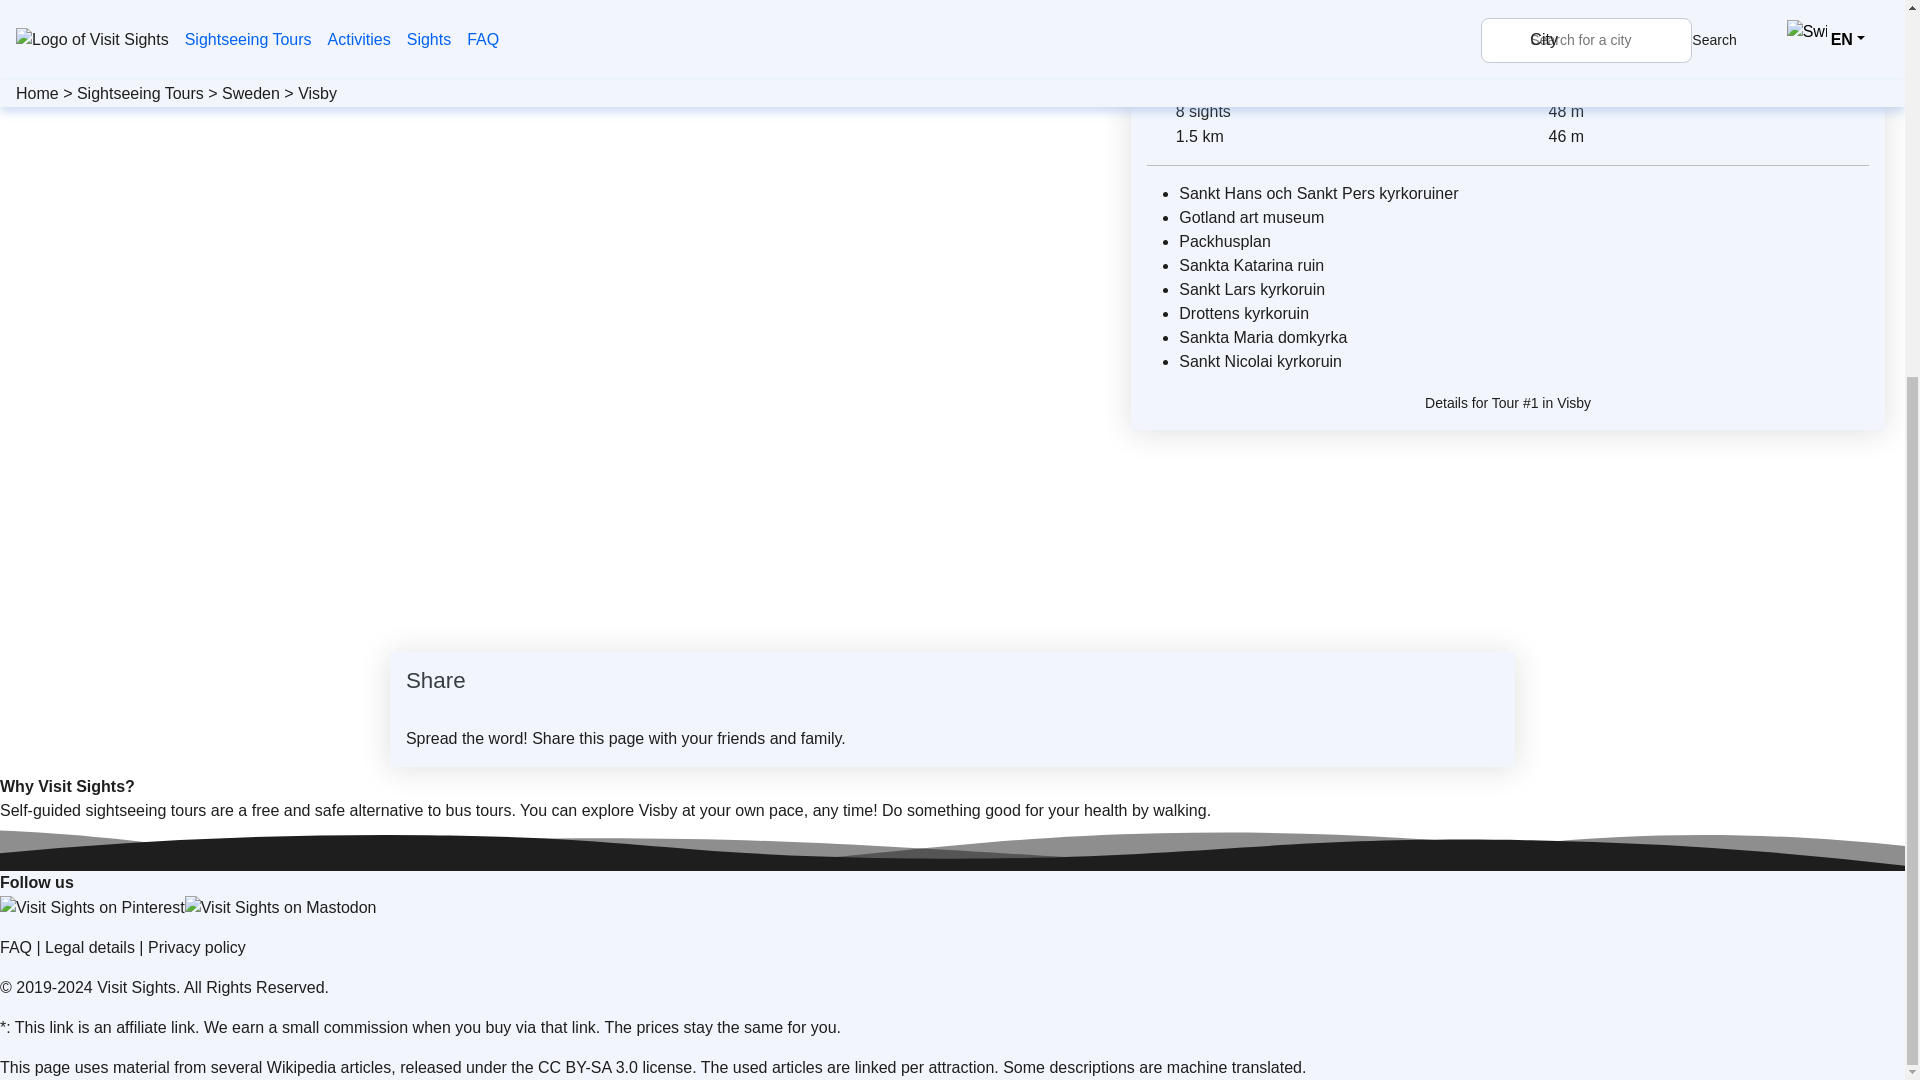  I want to click on Visit Sights on Mastodon, so click(280, 908).